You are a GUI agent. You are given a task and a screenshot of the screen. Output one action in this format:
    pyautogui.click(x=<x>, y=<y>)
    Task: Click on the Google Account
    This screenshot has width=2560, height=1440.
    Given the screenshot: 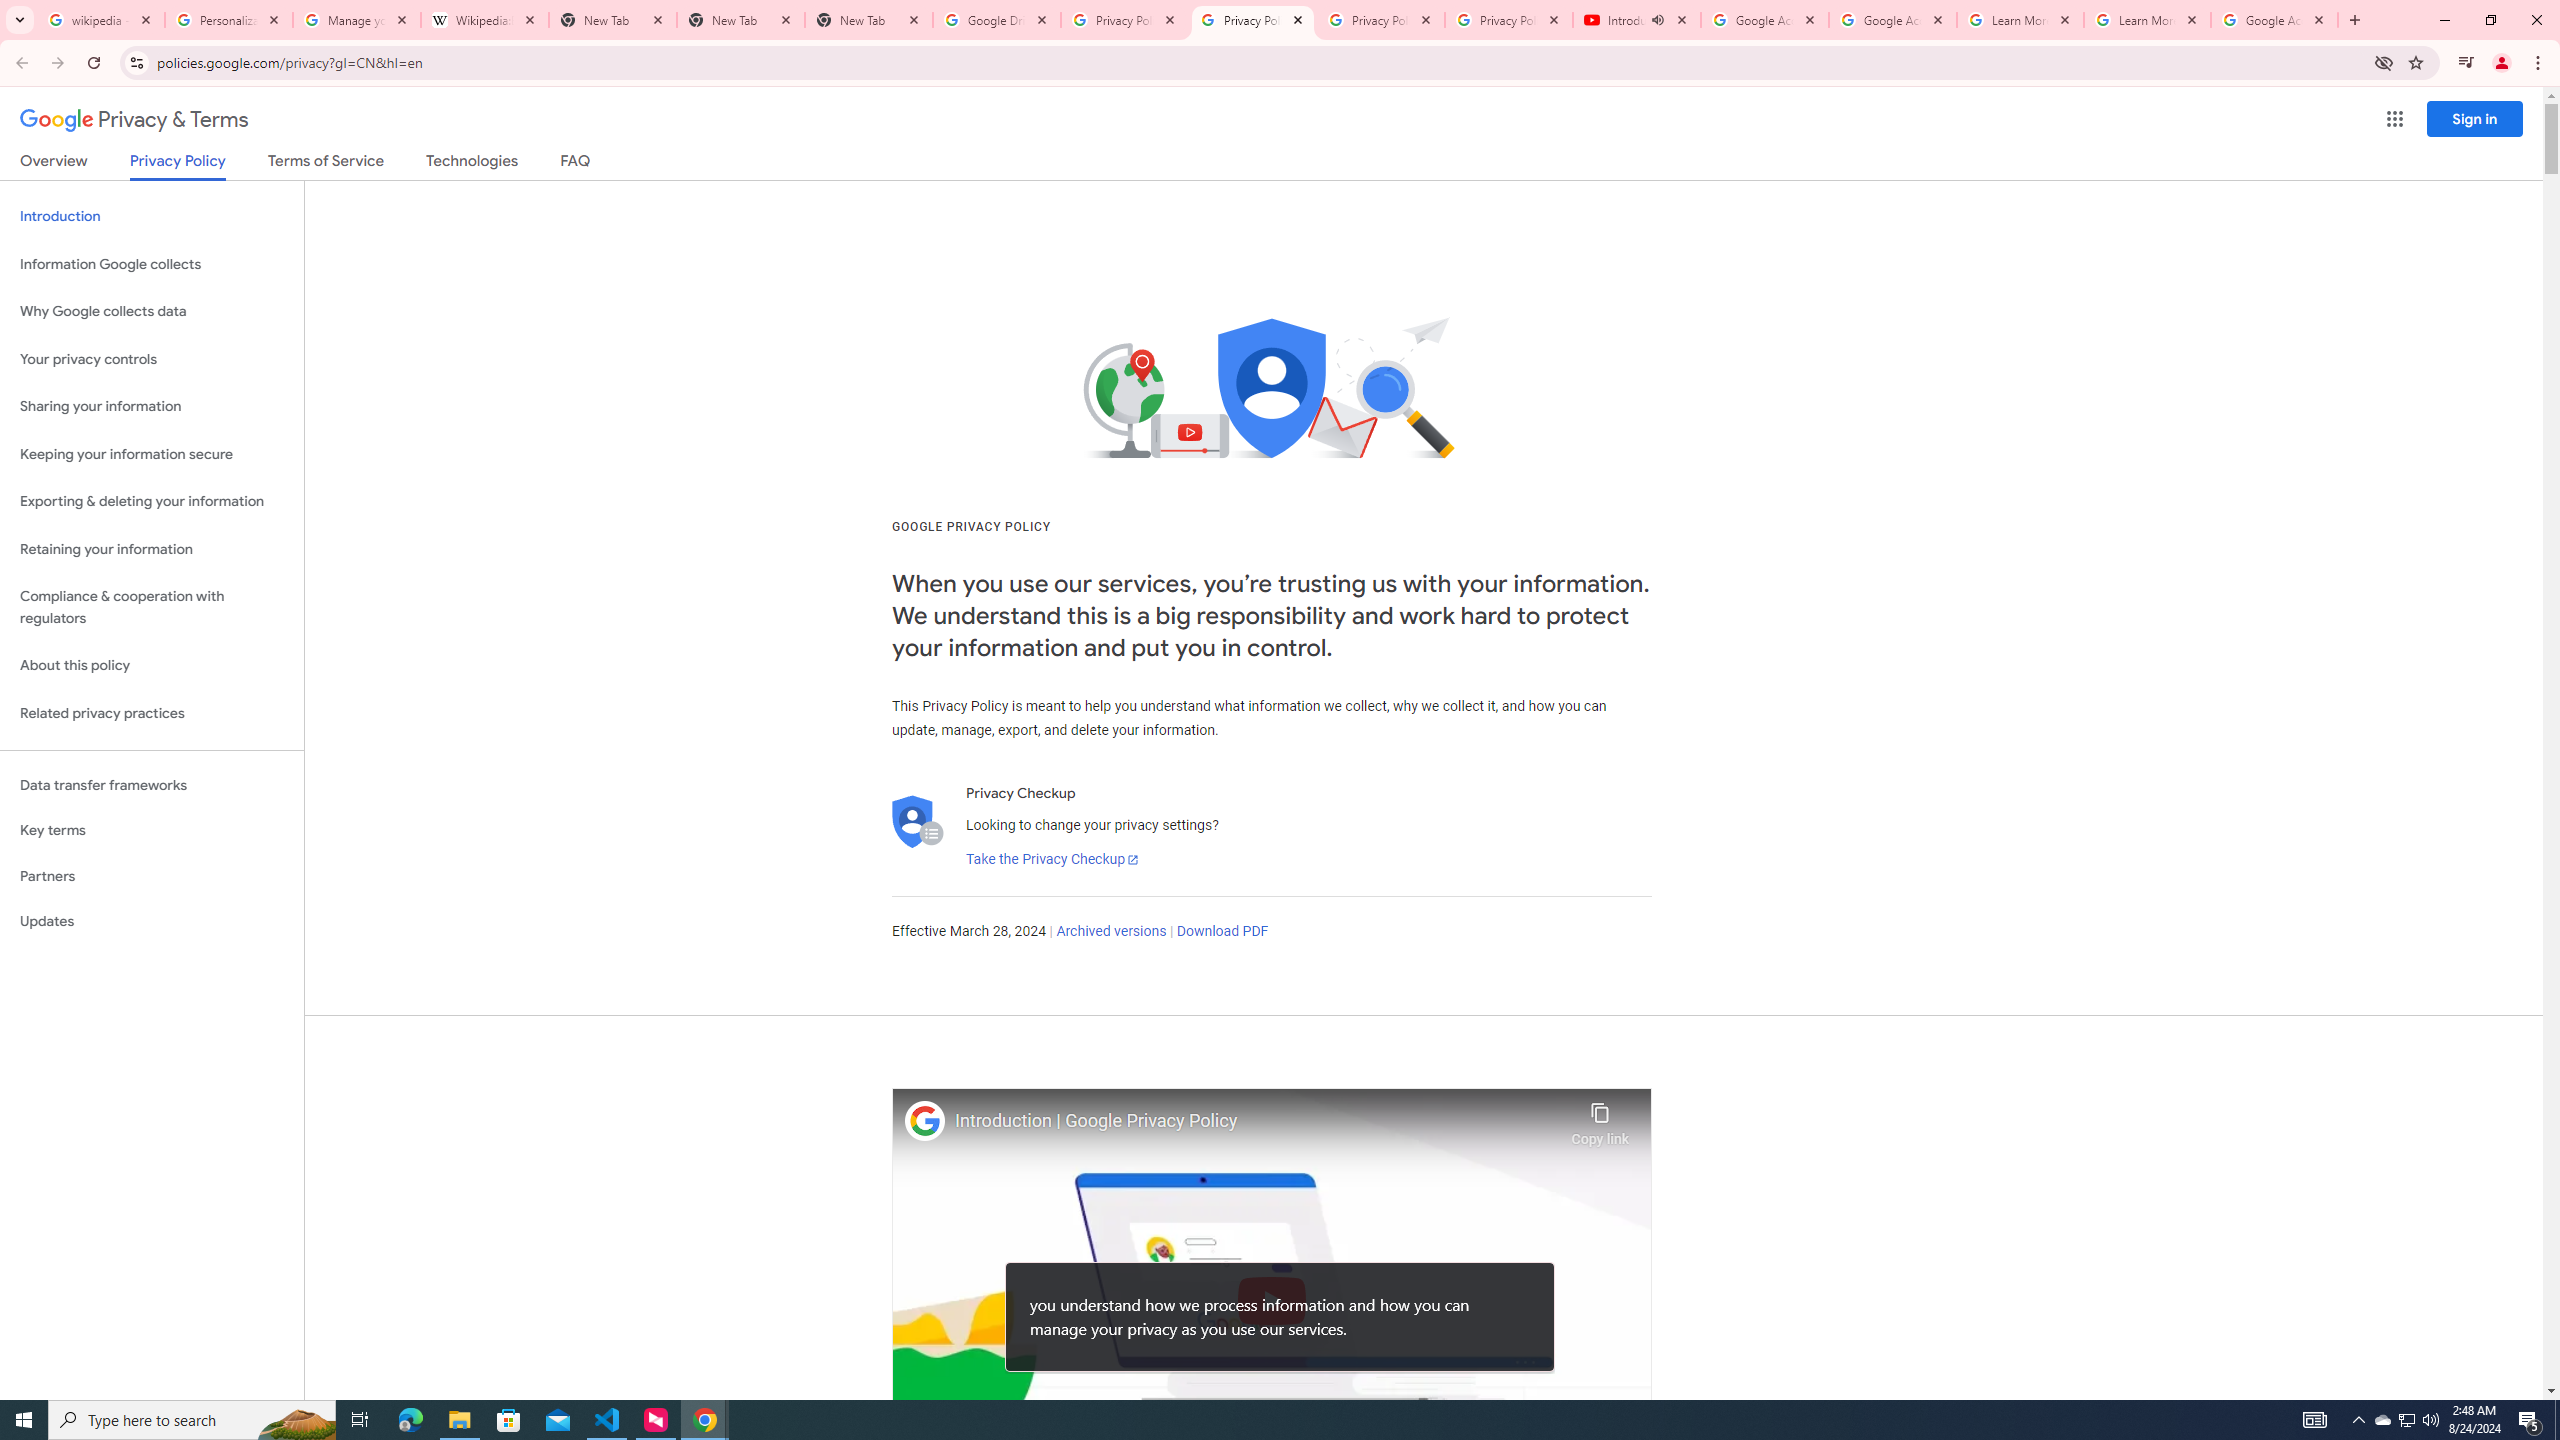 What is the action you would take?
    pyautogui.click(x=2274, y=20)
    